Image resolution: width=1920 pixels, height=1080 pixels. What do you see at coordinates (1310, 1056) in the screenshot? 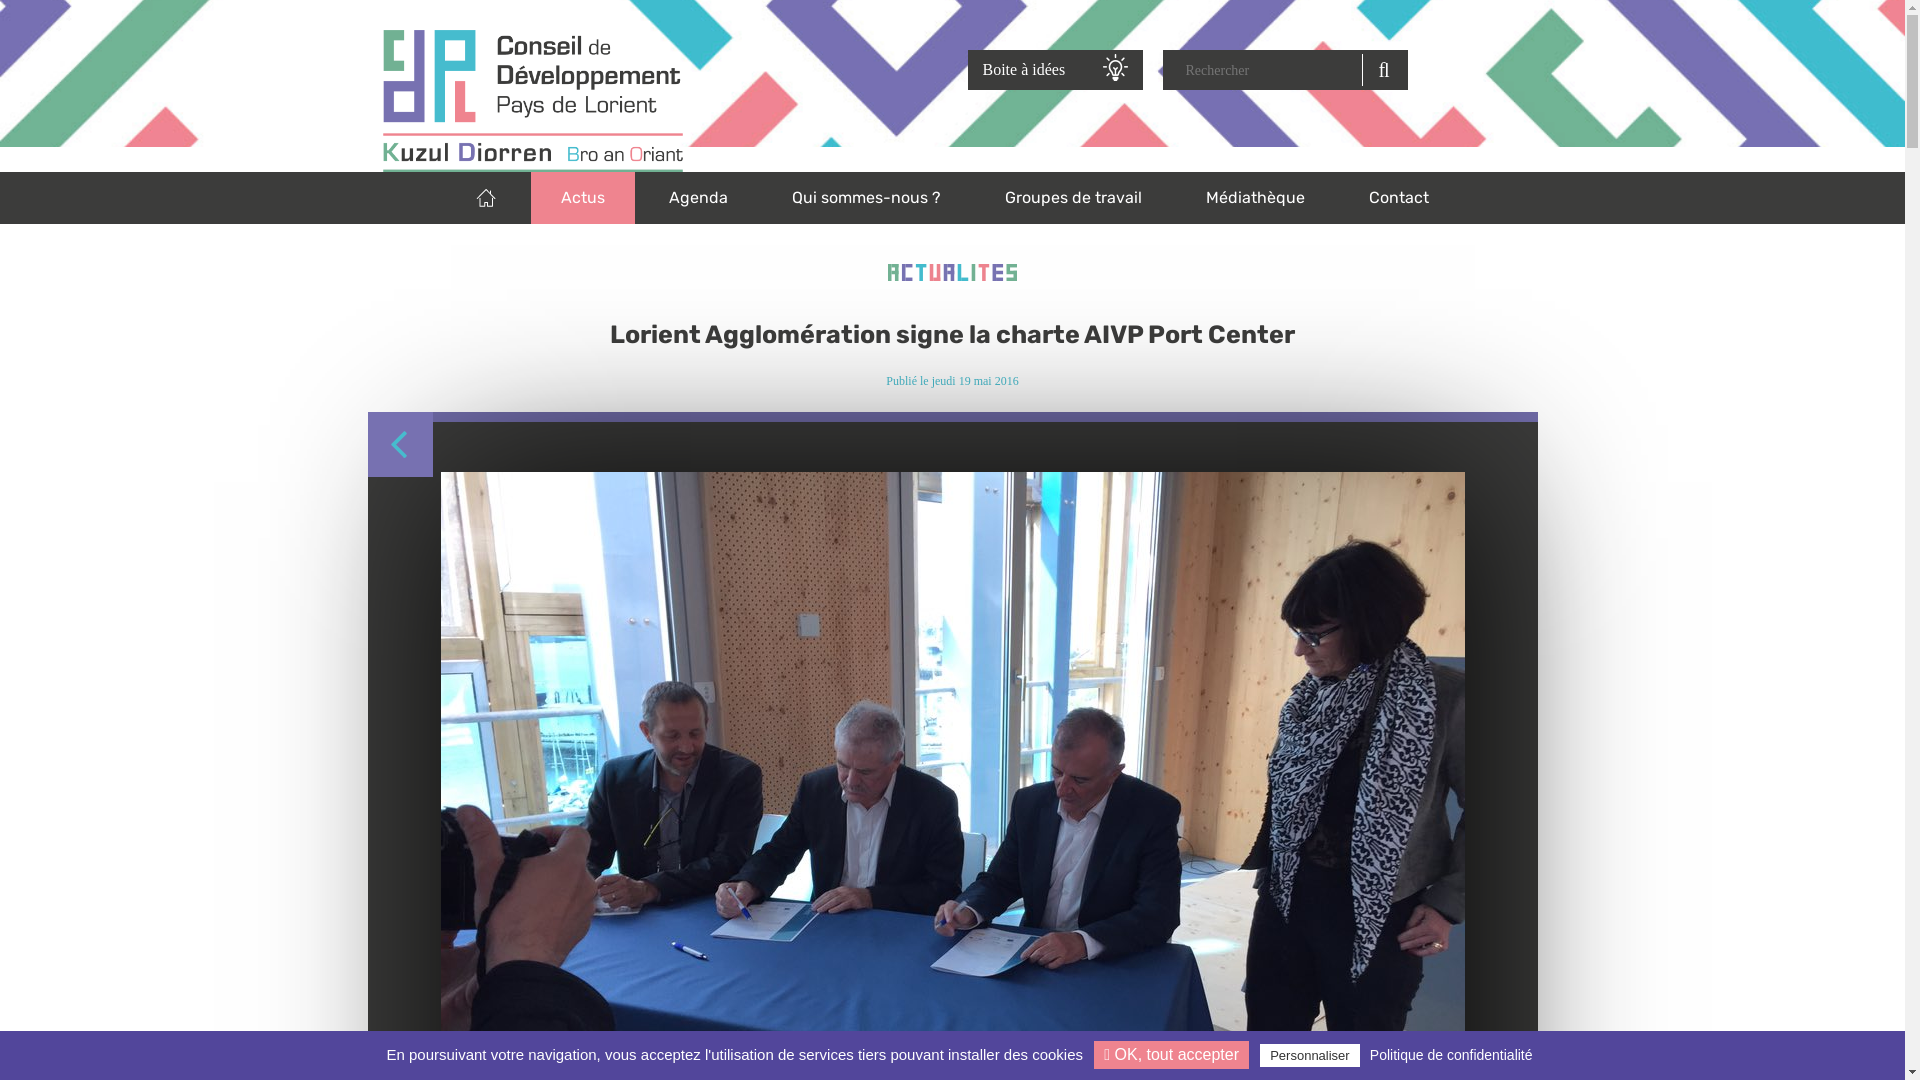
I see `Personnaliser` at bounding box center [1310, 1056].